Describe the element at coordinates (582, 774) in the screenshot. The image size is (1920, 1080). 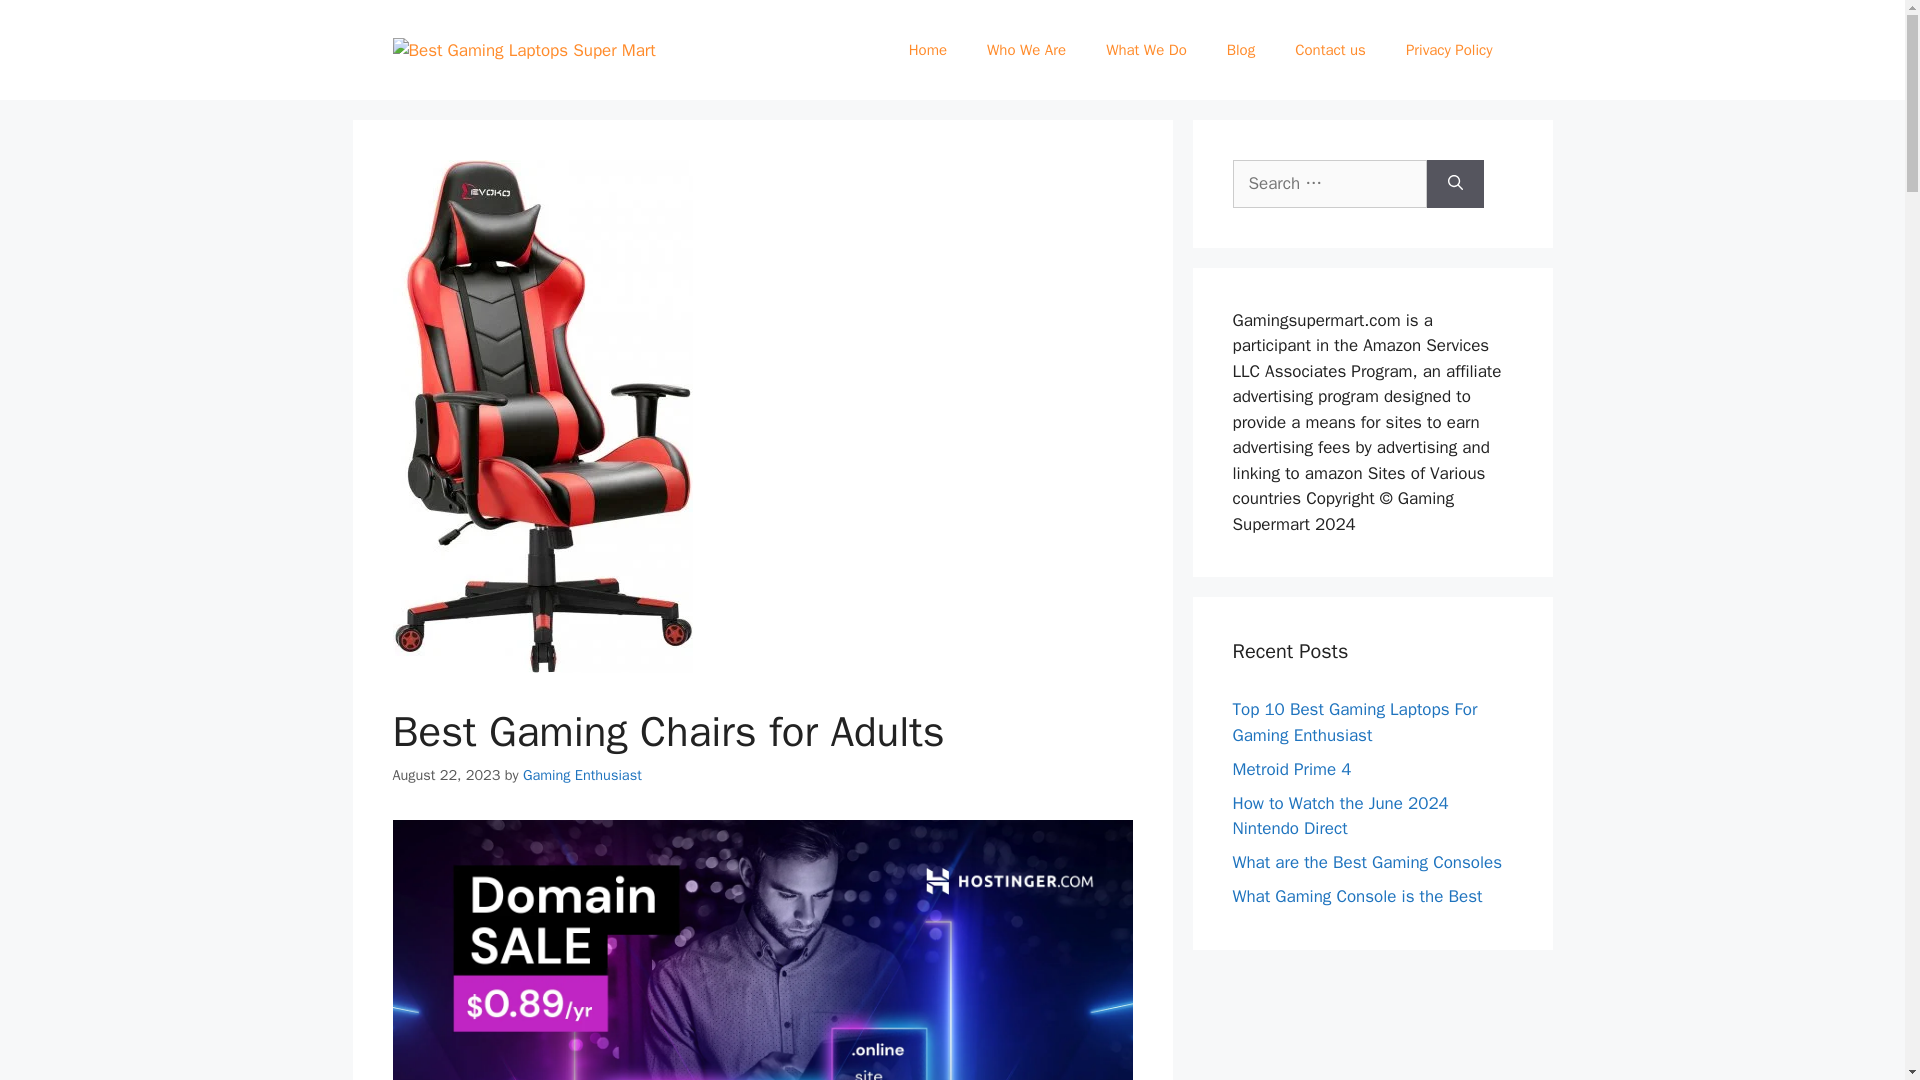
I see `View all posts by Gaming Enthusiast` at that location.